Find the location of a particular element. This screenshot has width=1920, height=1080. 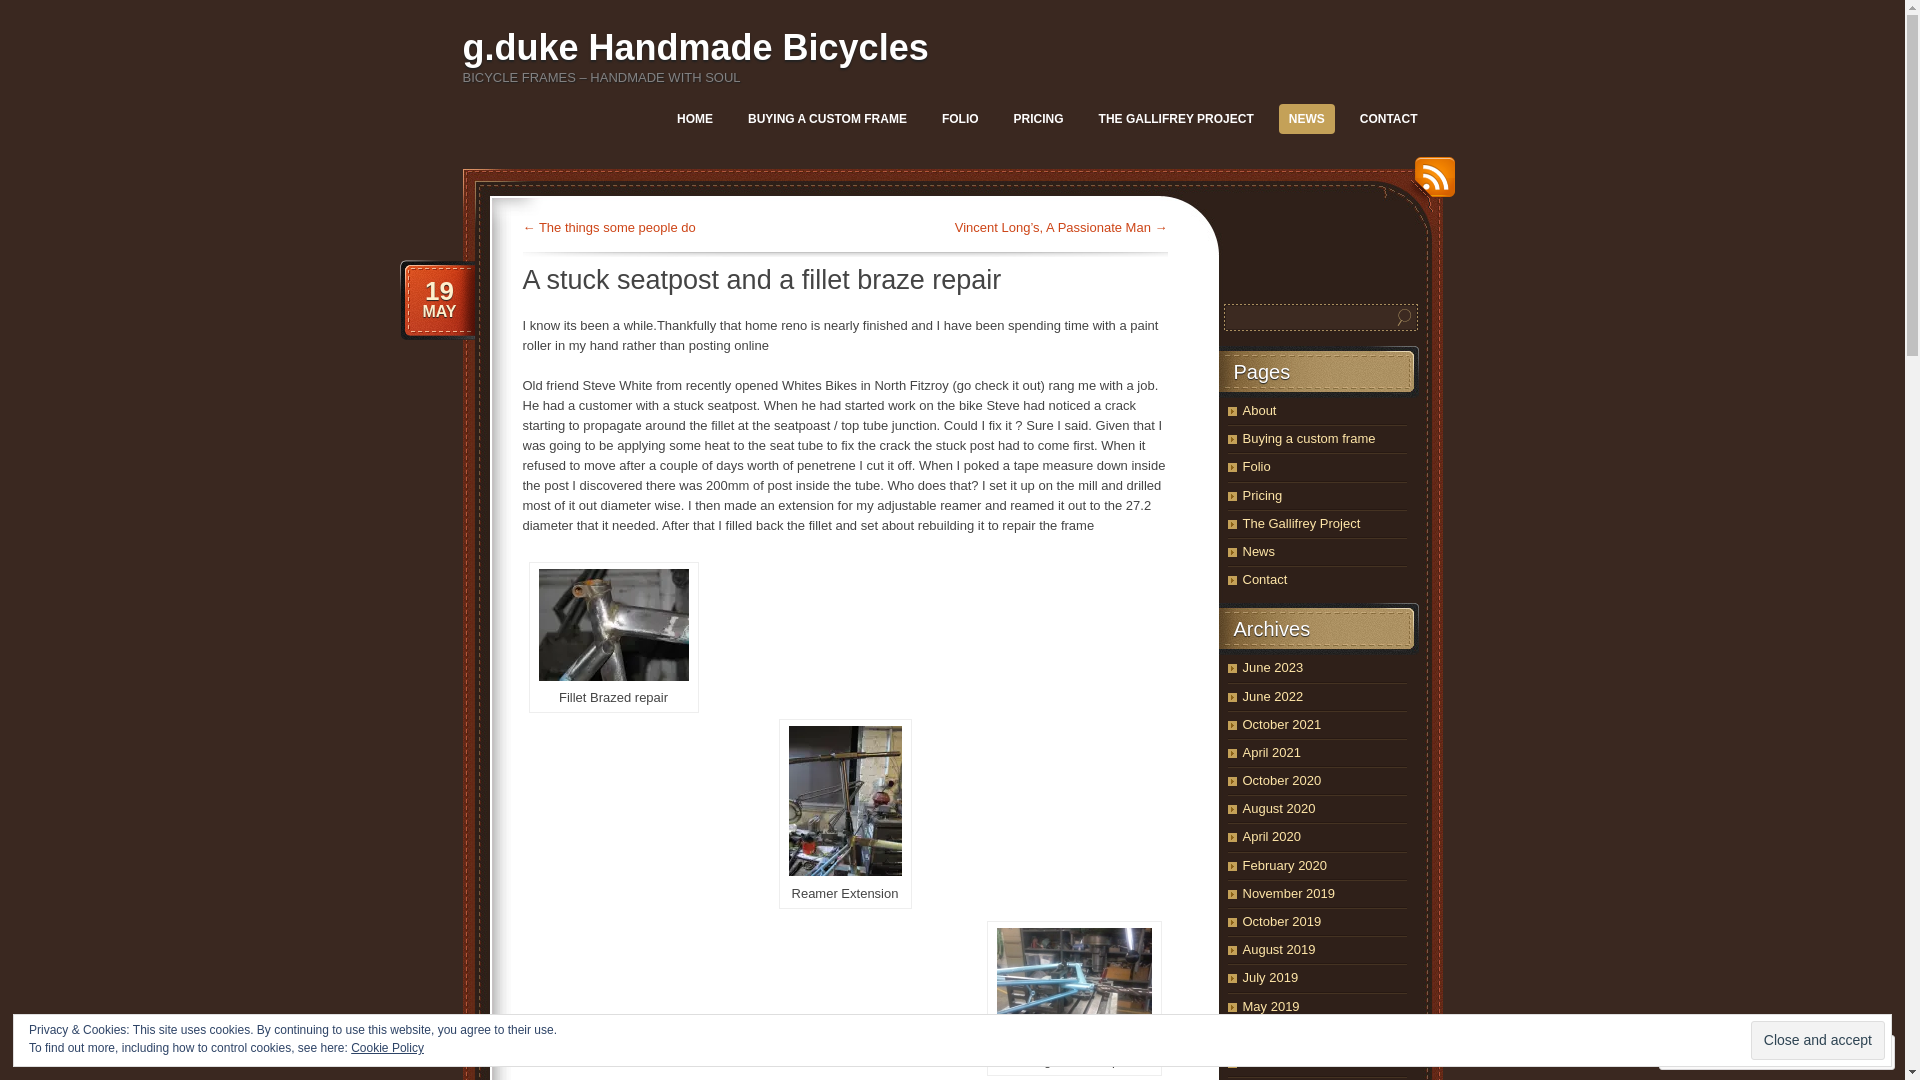

May 2019 is located at coordinates (1270, 1006).